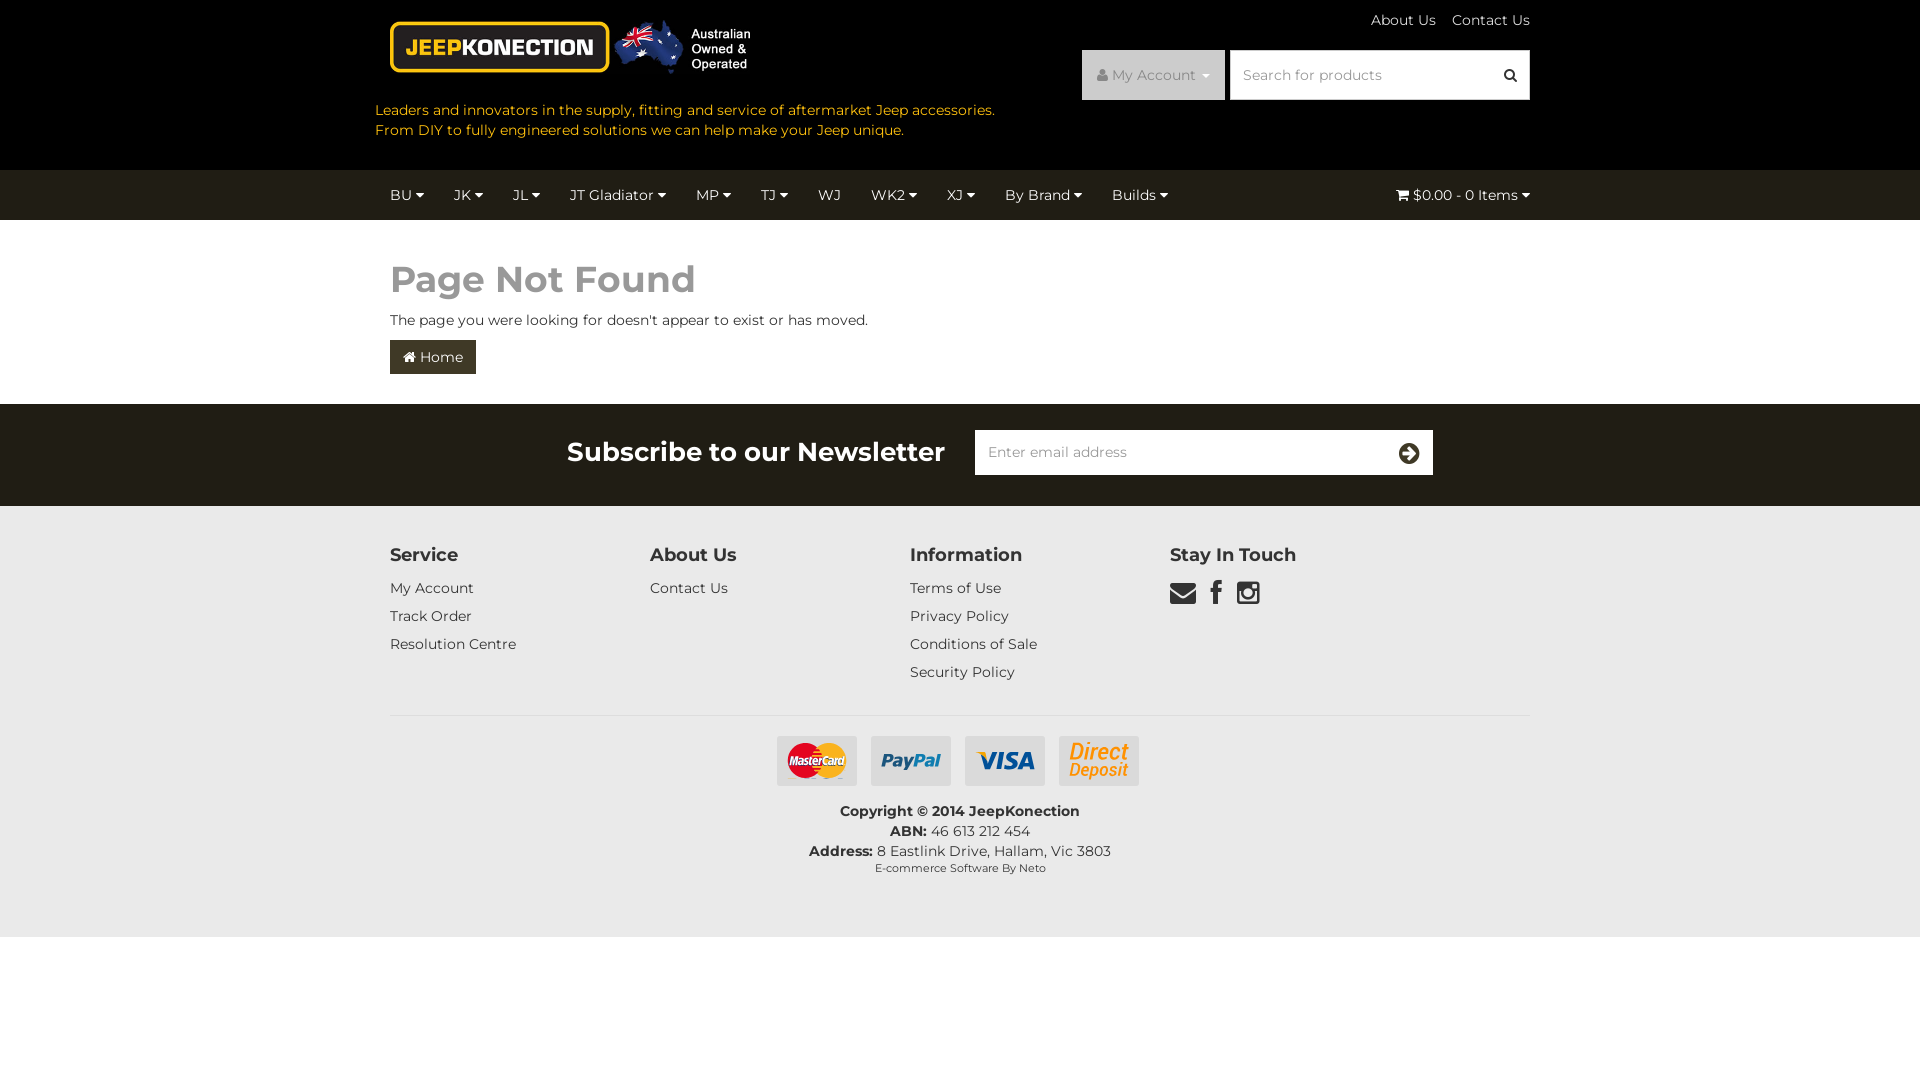 The image size is (1920, 1080). What do you see at coordinates (936, 868) in the screenshot?
I see `E-commerce Software` at bounding box center [936, 868].